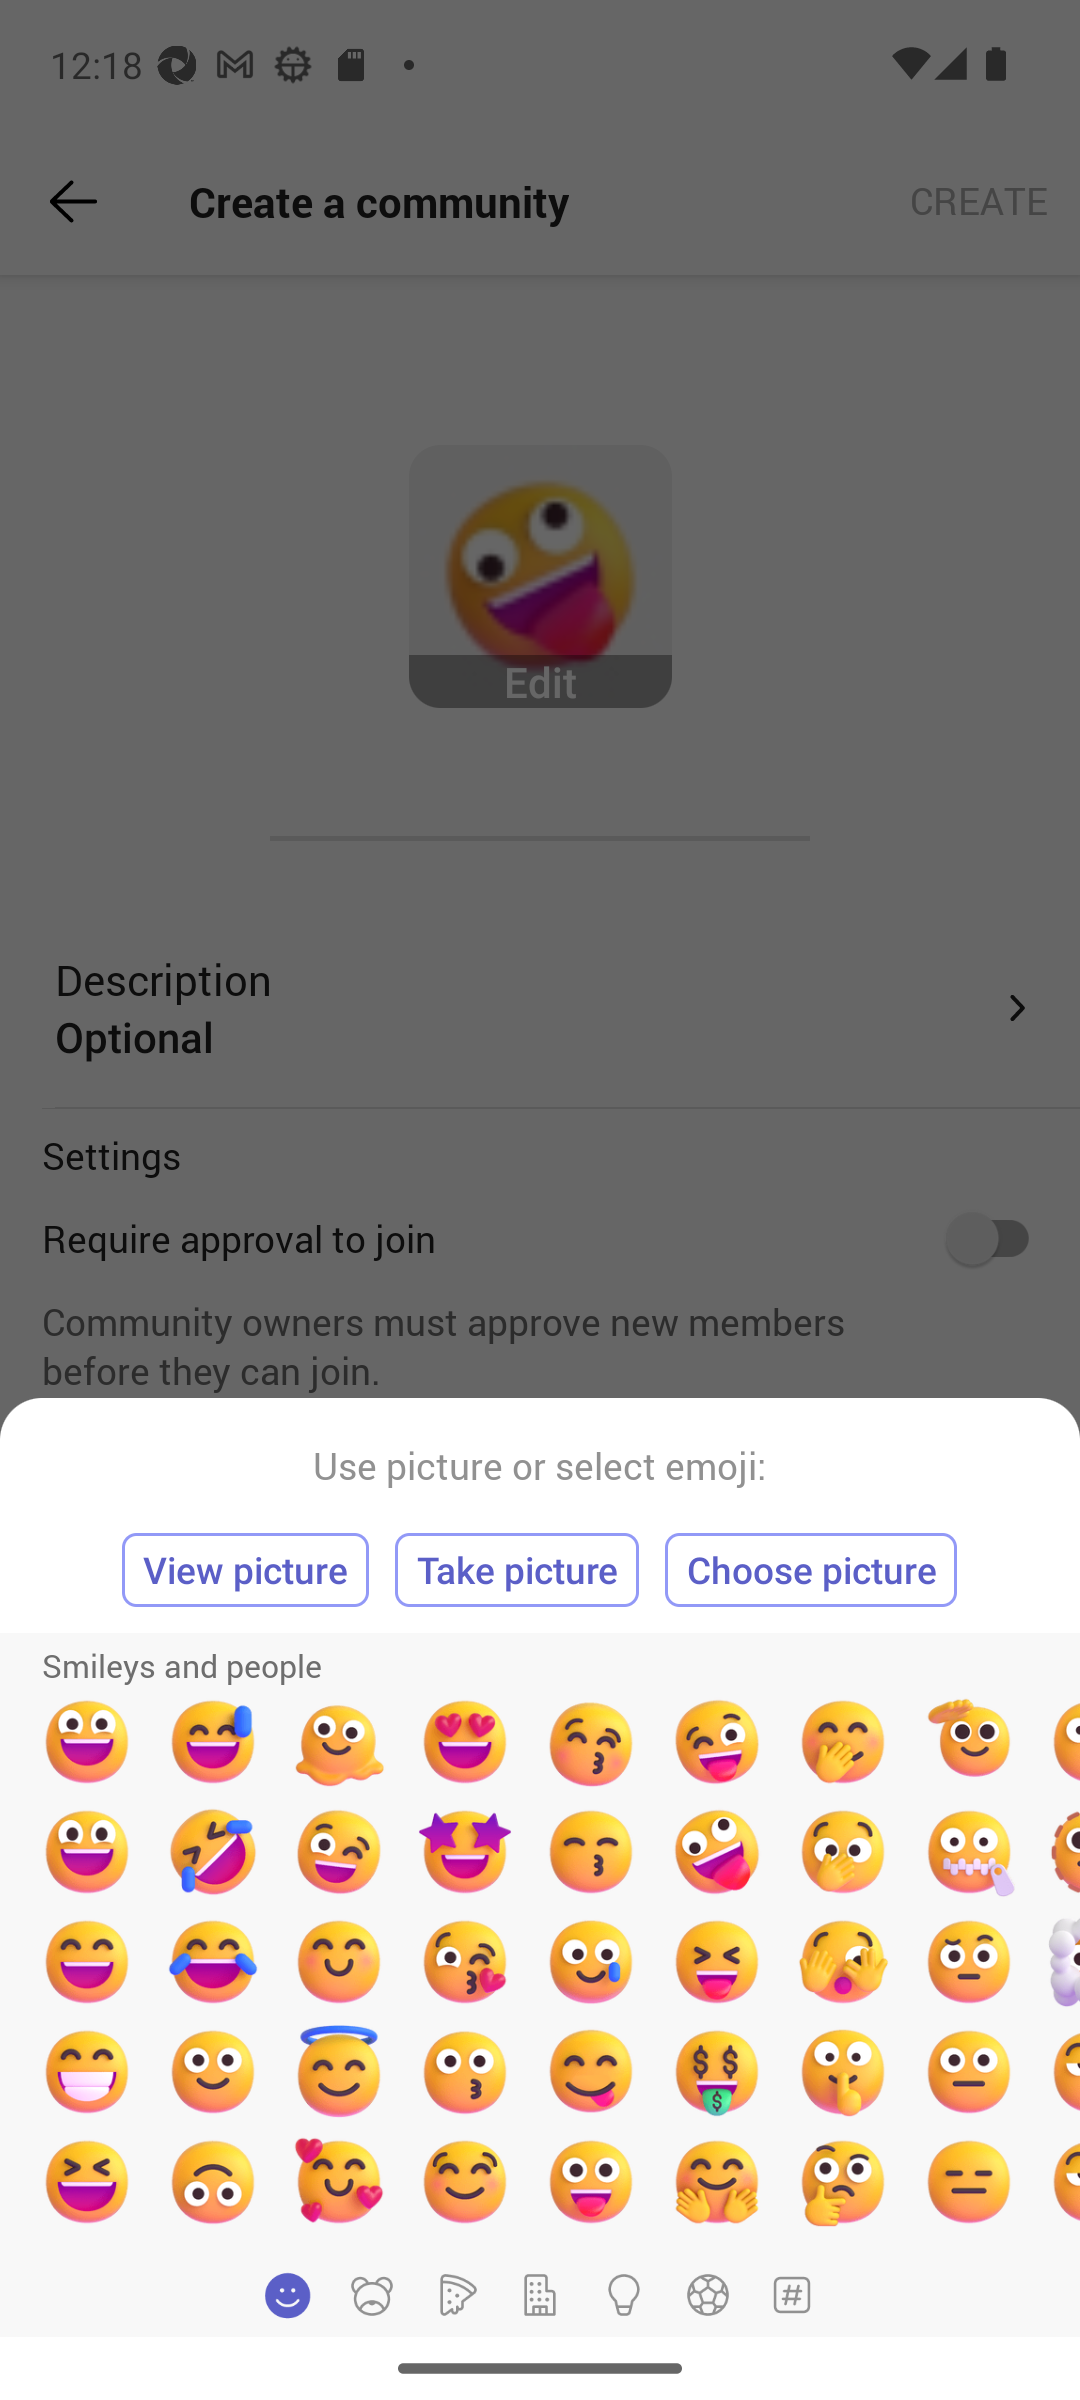 The width and height of the screenshot is (1080, 2400). What do you see at coordinates (590, 2071) in the screenshot?
I see `Cheeky emoji` at bounding box center [590, 2071].